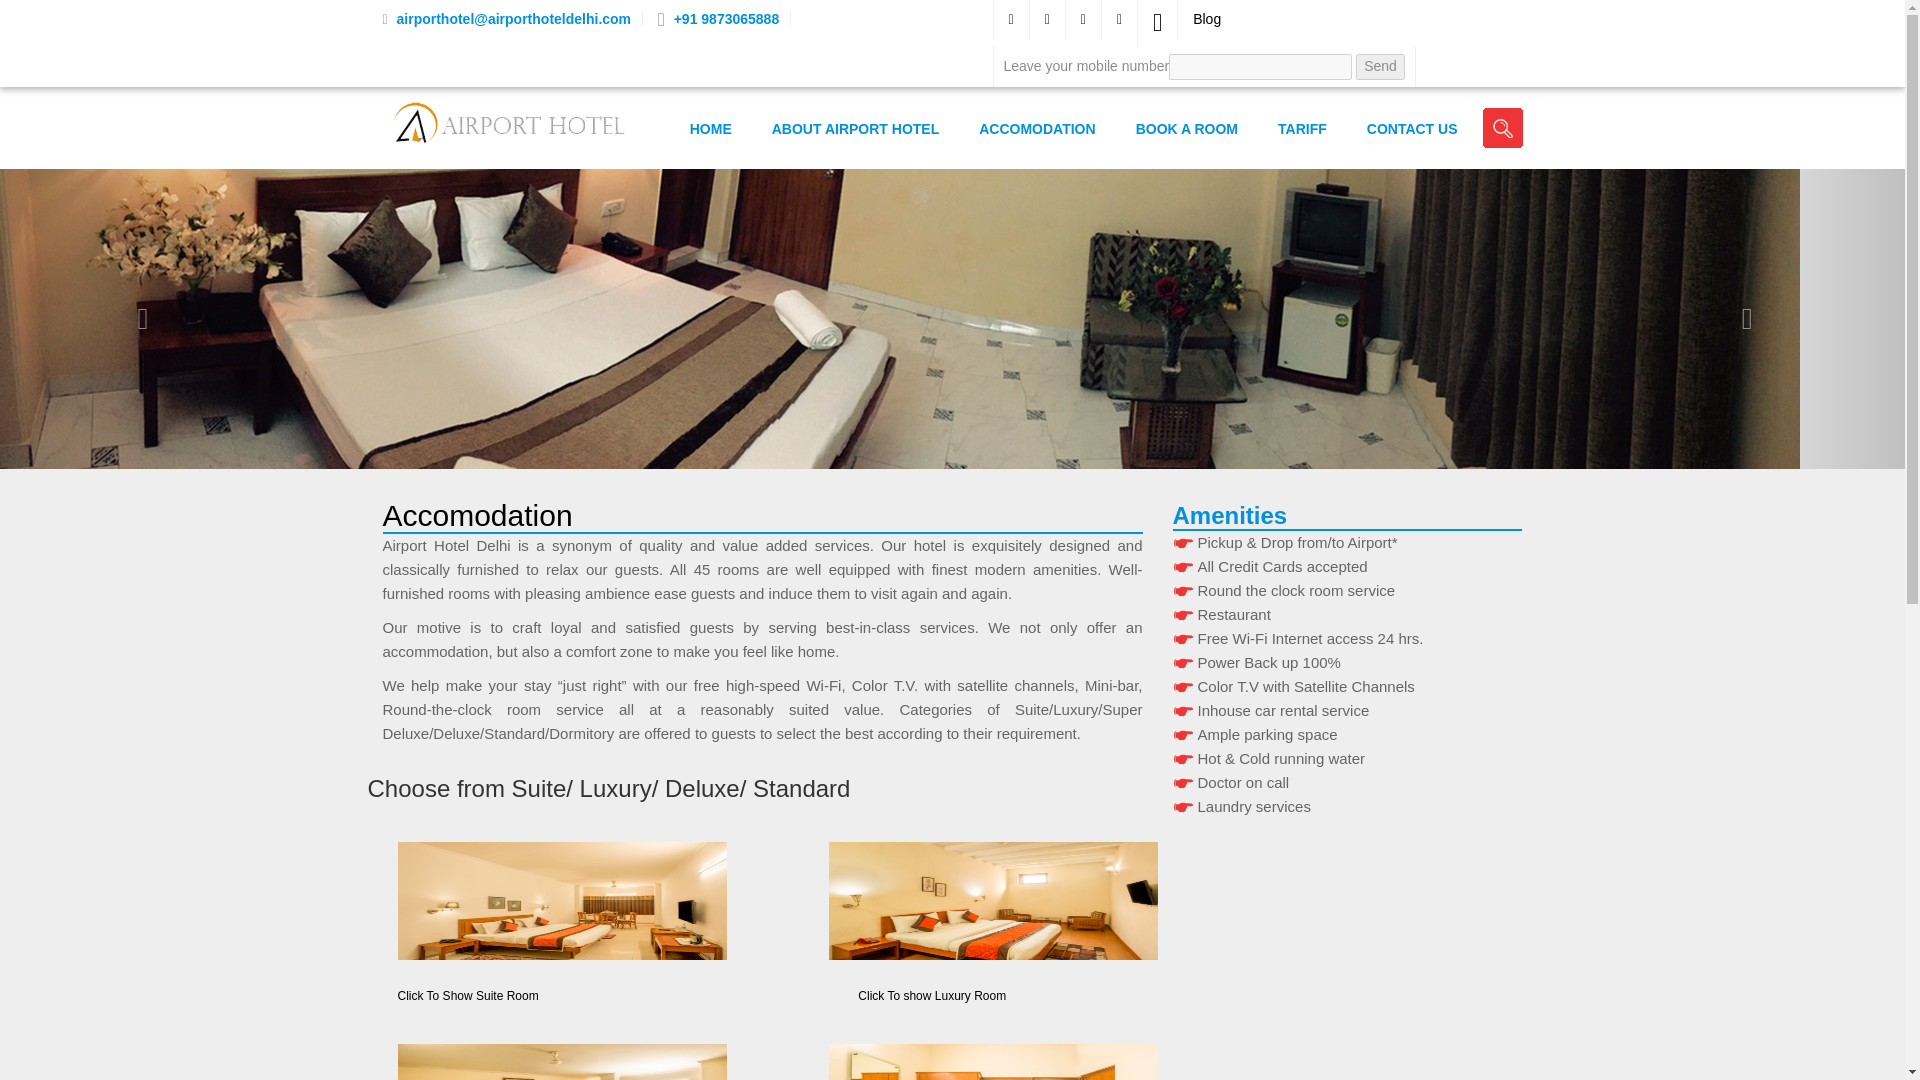 The height and width of the screenshot is (1080, 1920). What do you see at coordinates (1036, 128) in the screenshot?
I see `ACCOMODATION` at bounding box center [1036, 128].